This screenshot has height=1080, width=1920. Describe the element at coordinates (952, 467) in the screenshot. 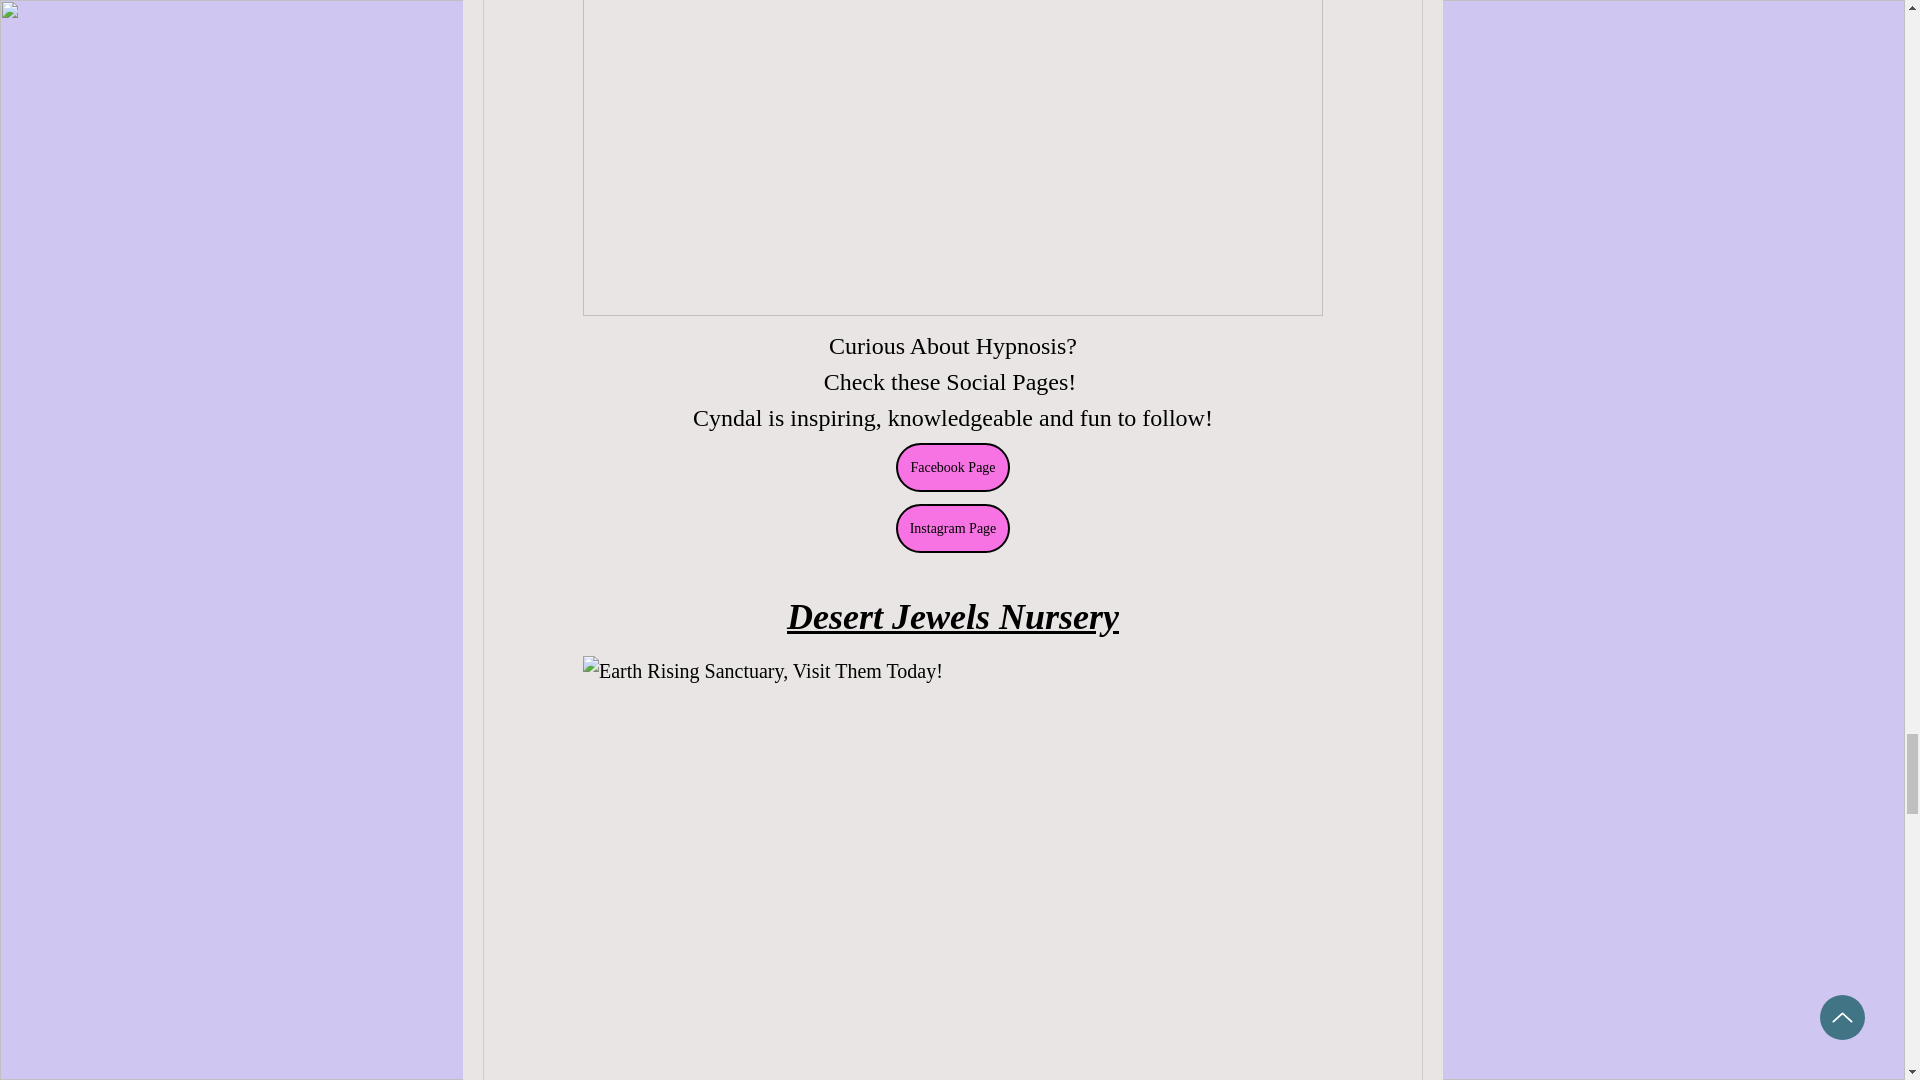

I see `Facebook Page` at that location.